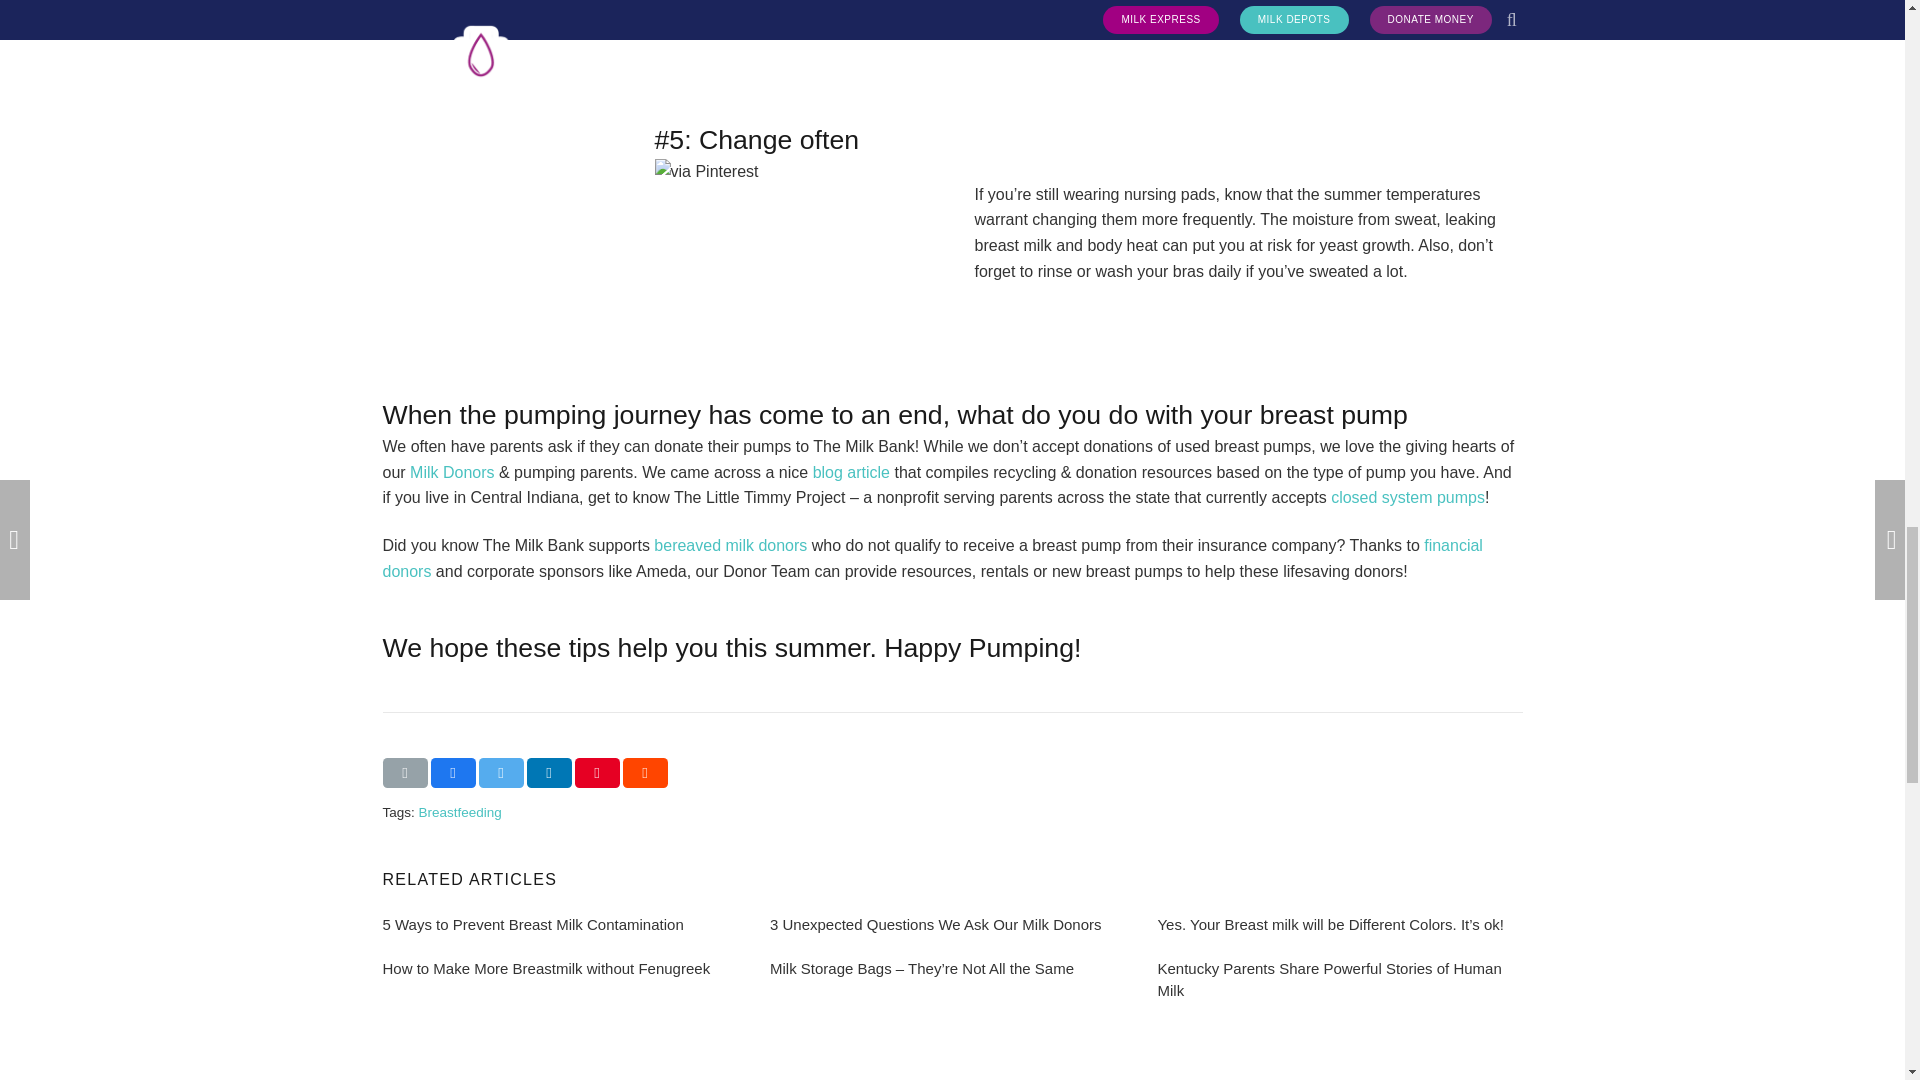 The width and height of the screenshot is (1920, 1080). What do you see at coordinates (936, 924) in the screenshot?
I see `3 Unexpected Questions We Ask Our Milk Donors` at bounding box center [936, 924].